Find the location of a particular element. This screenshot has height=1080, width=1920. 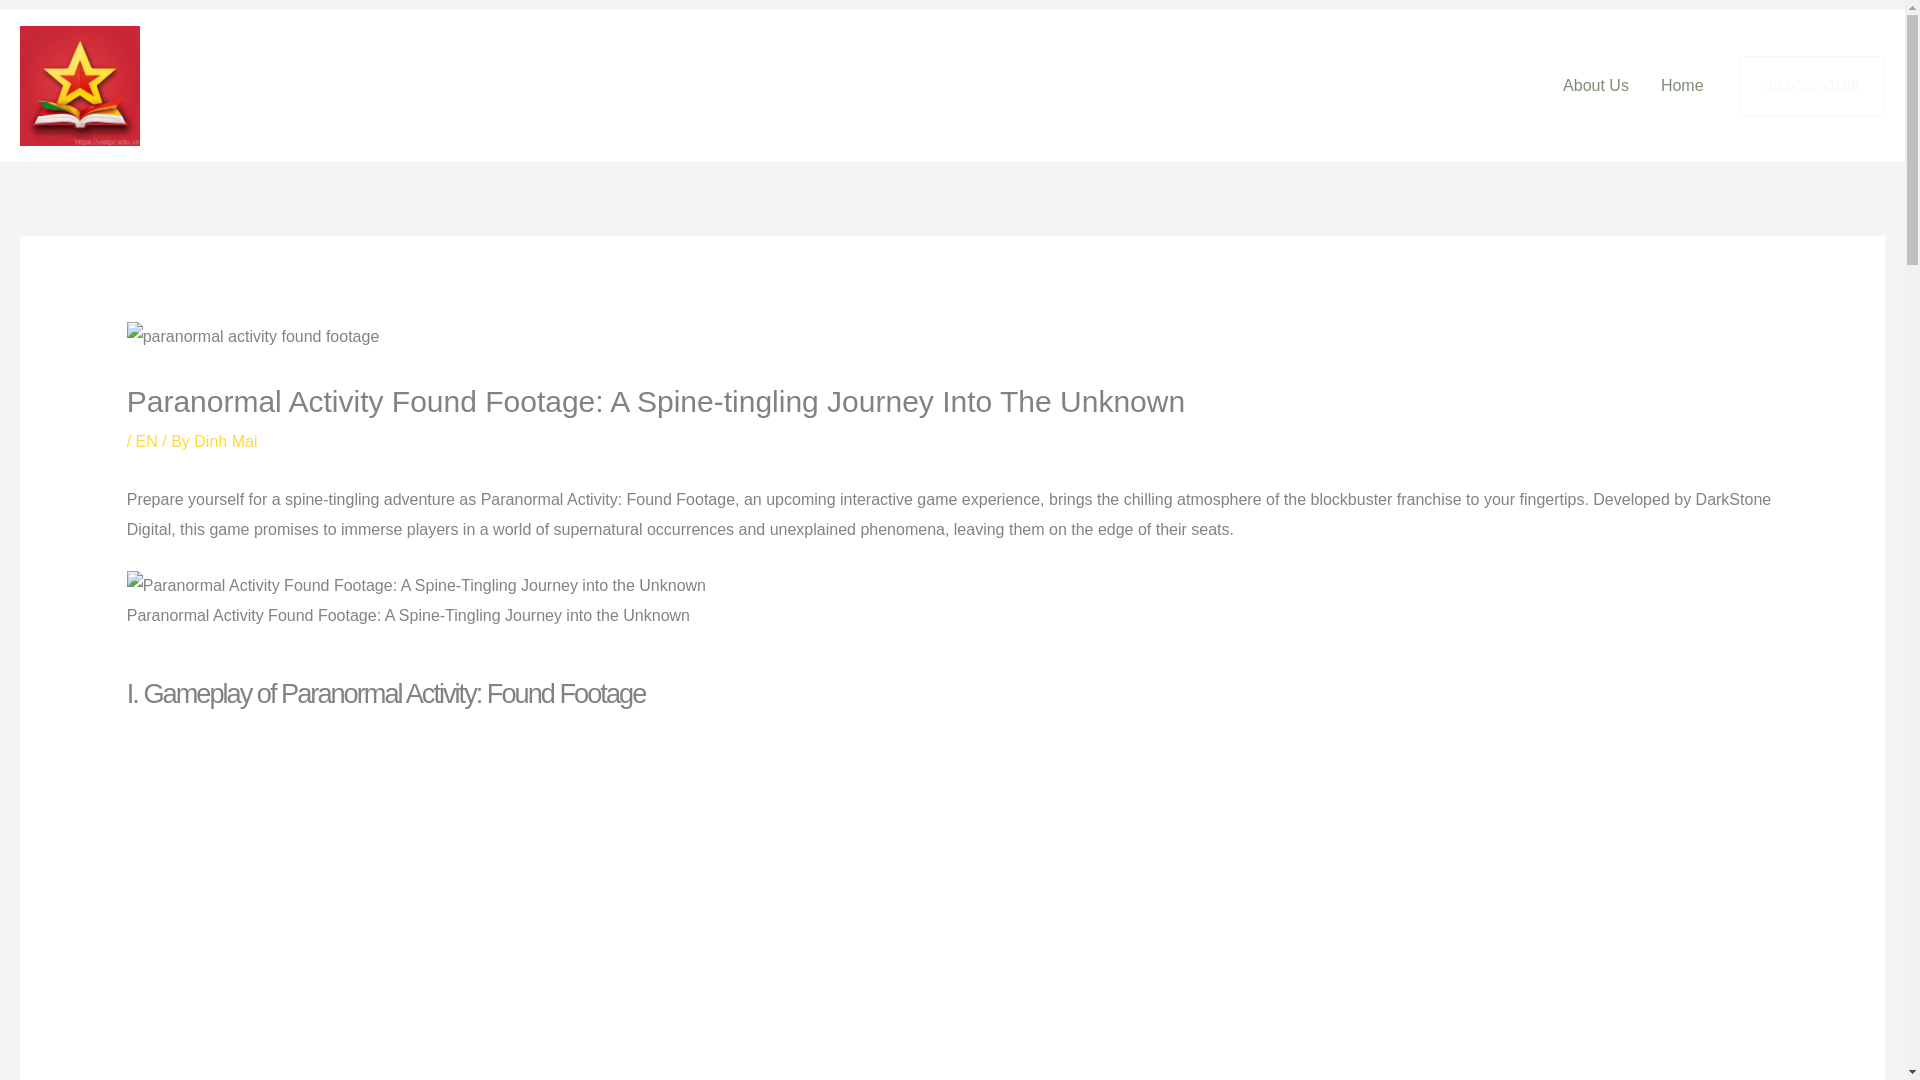

About Us is located at coordinates (1596, 85).